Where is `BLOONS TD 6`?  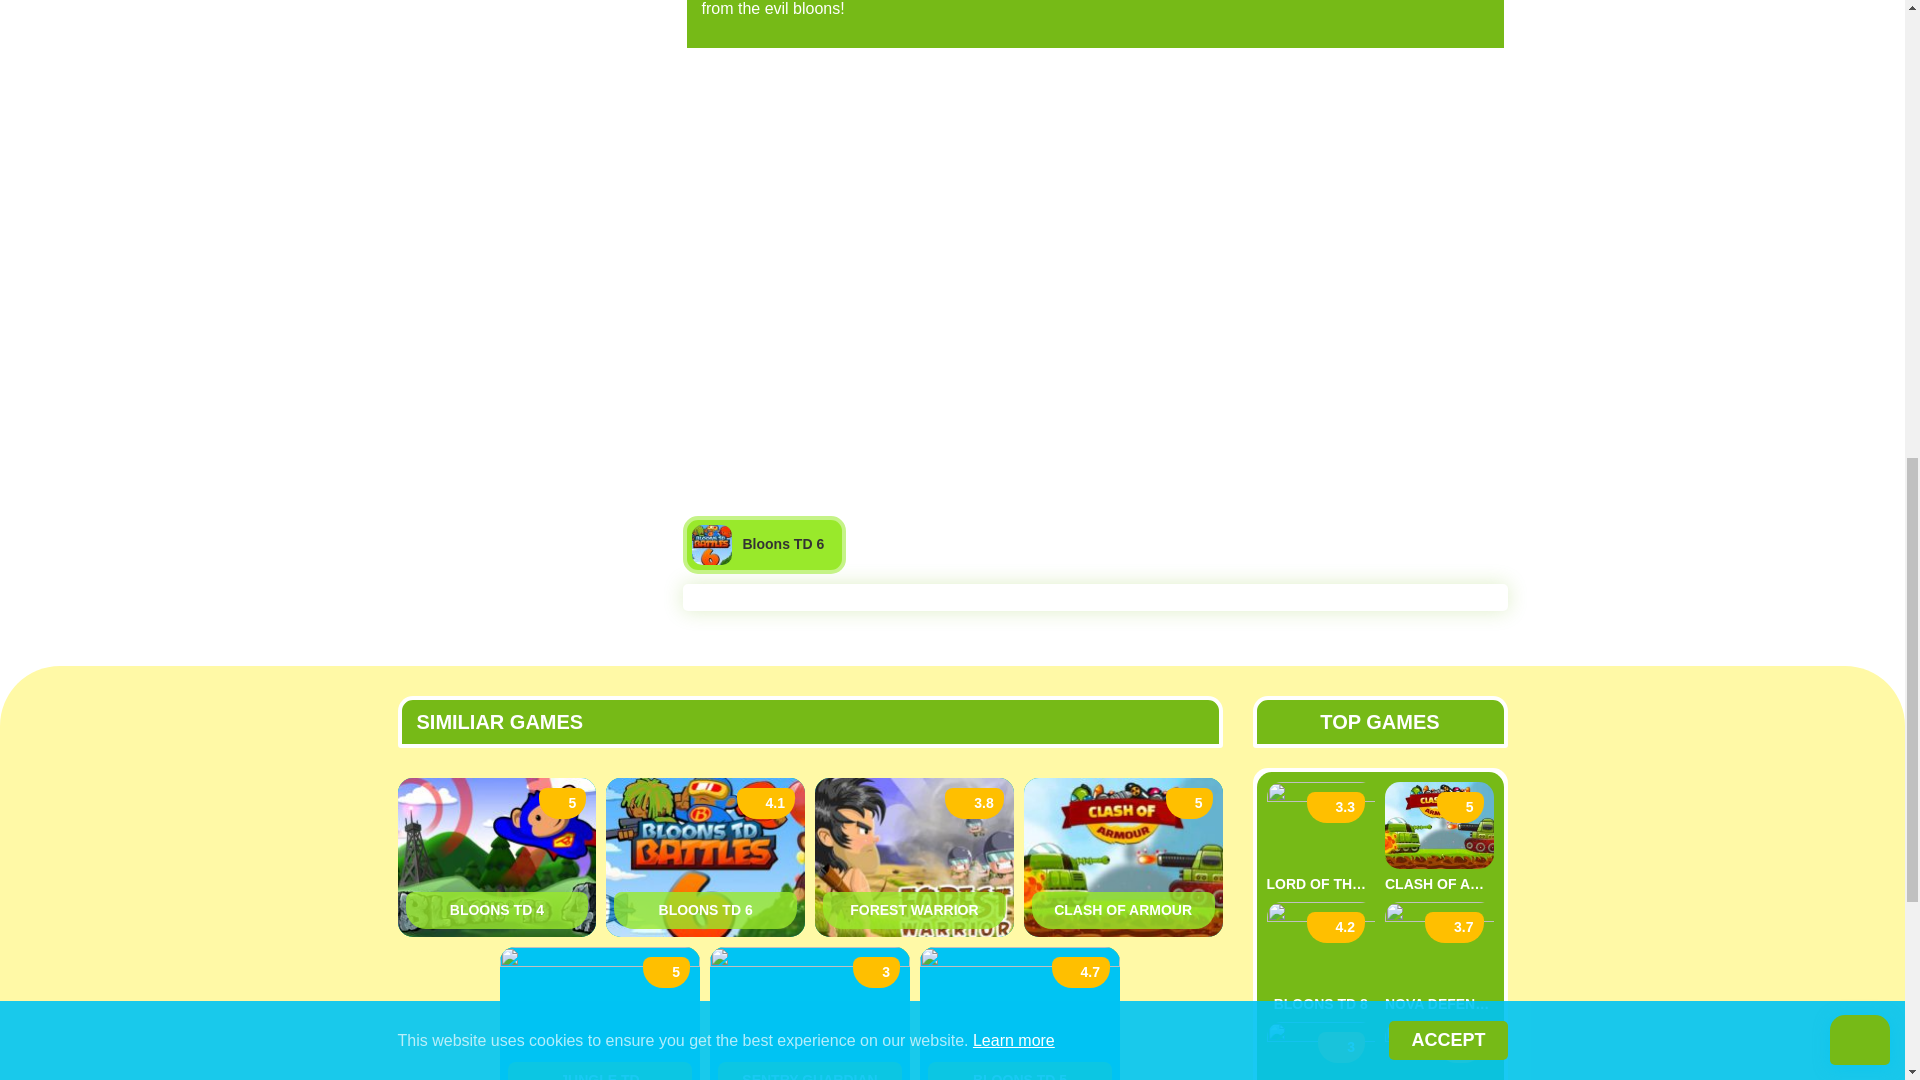
BLOONS TD 6 is located at coordinates (705, 910).